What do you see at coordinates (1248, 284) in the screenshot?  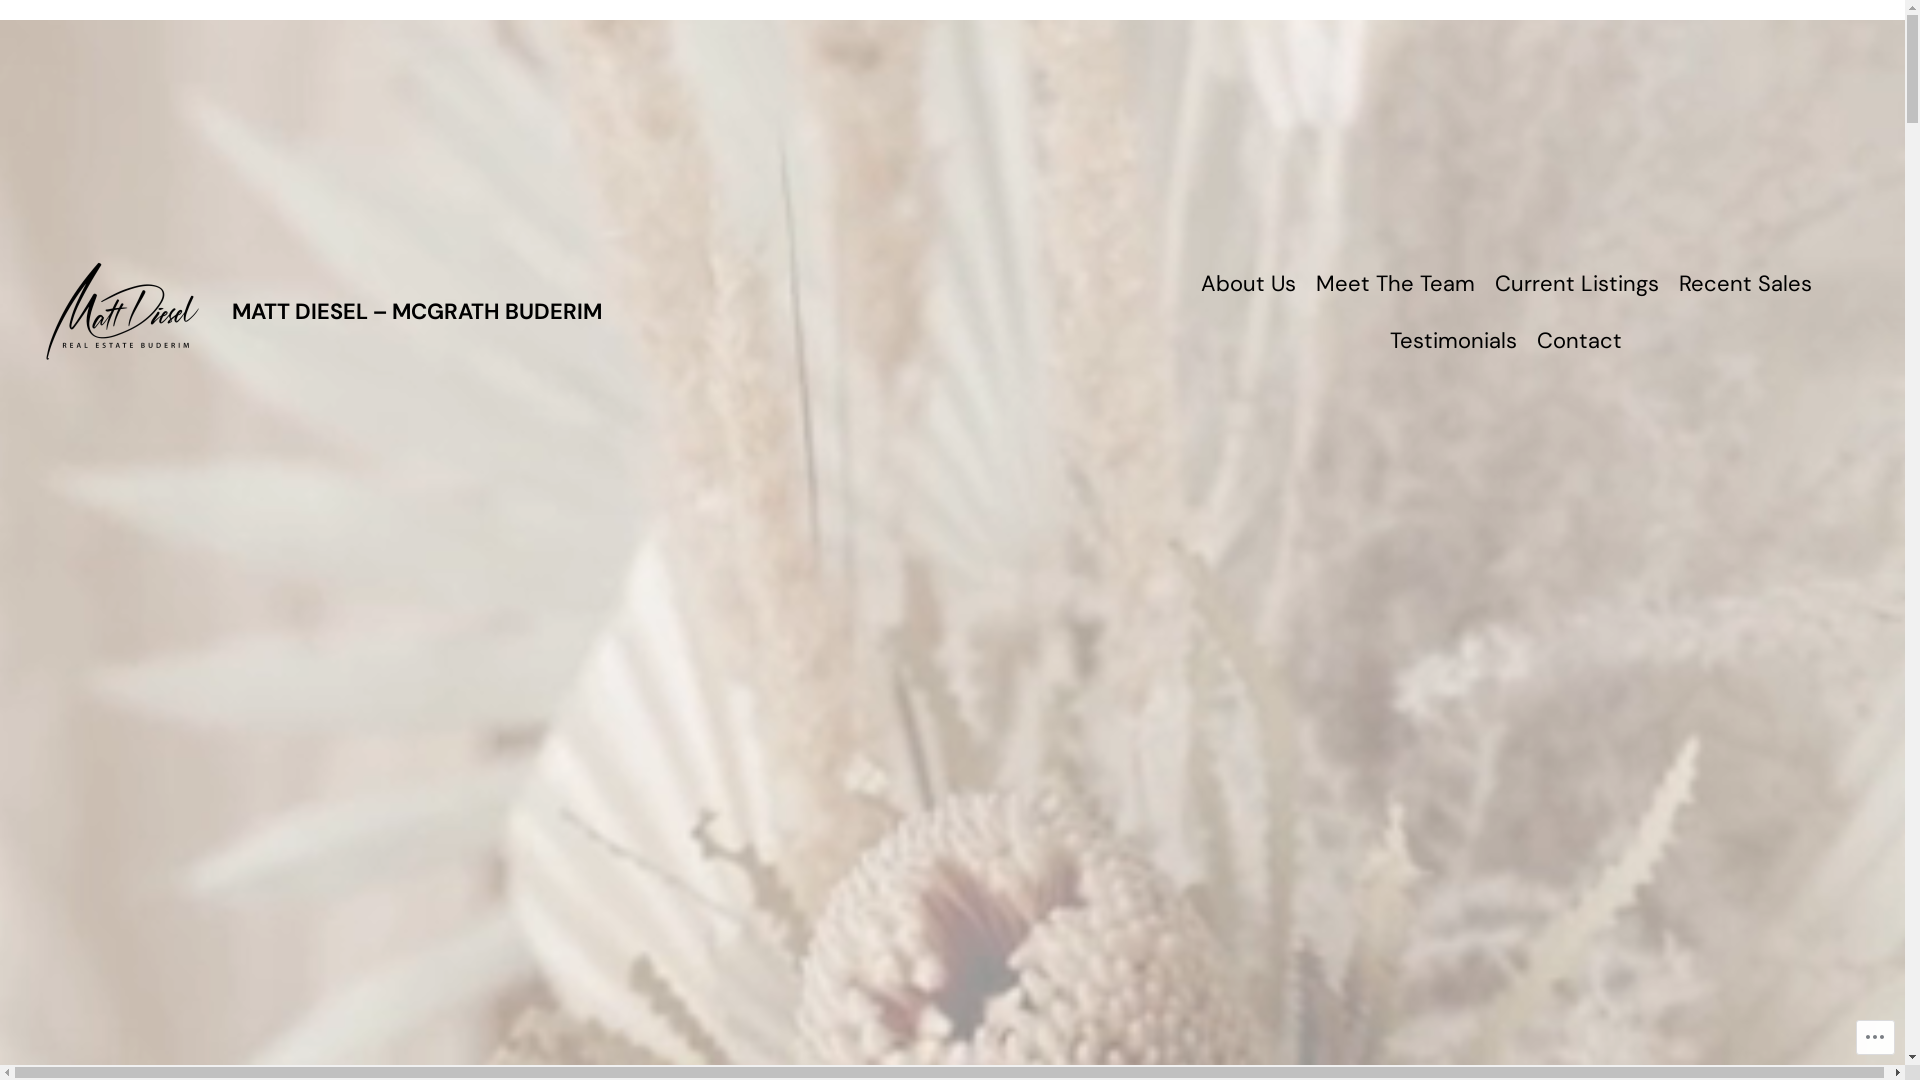 I see `About Us` at bounding box center [1248, 284].